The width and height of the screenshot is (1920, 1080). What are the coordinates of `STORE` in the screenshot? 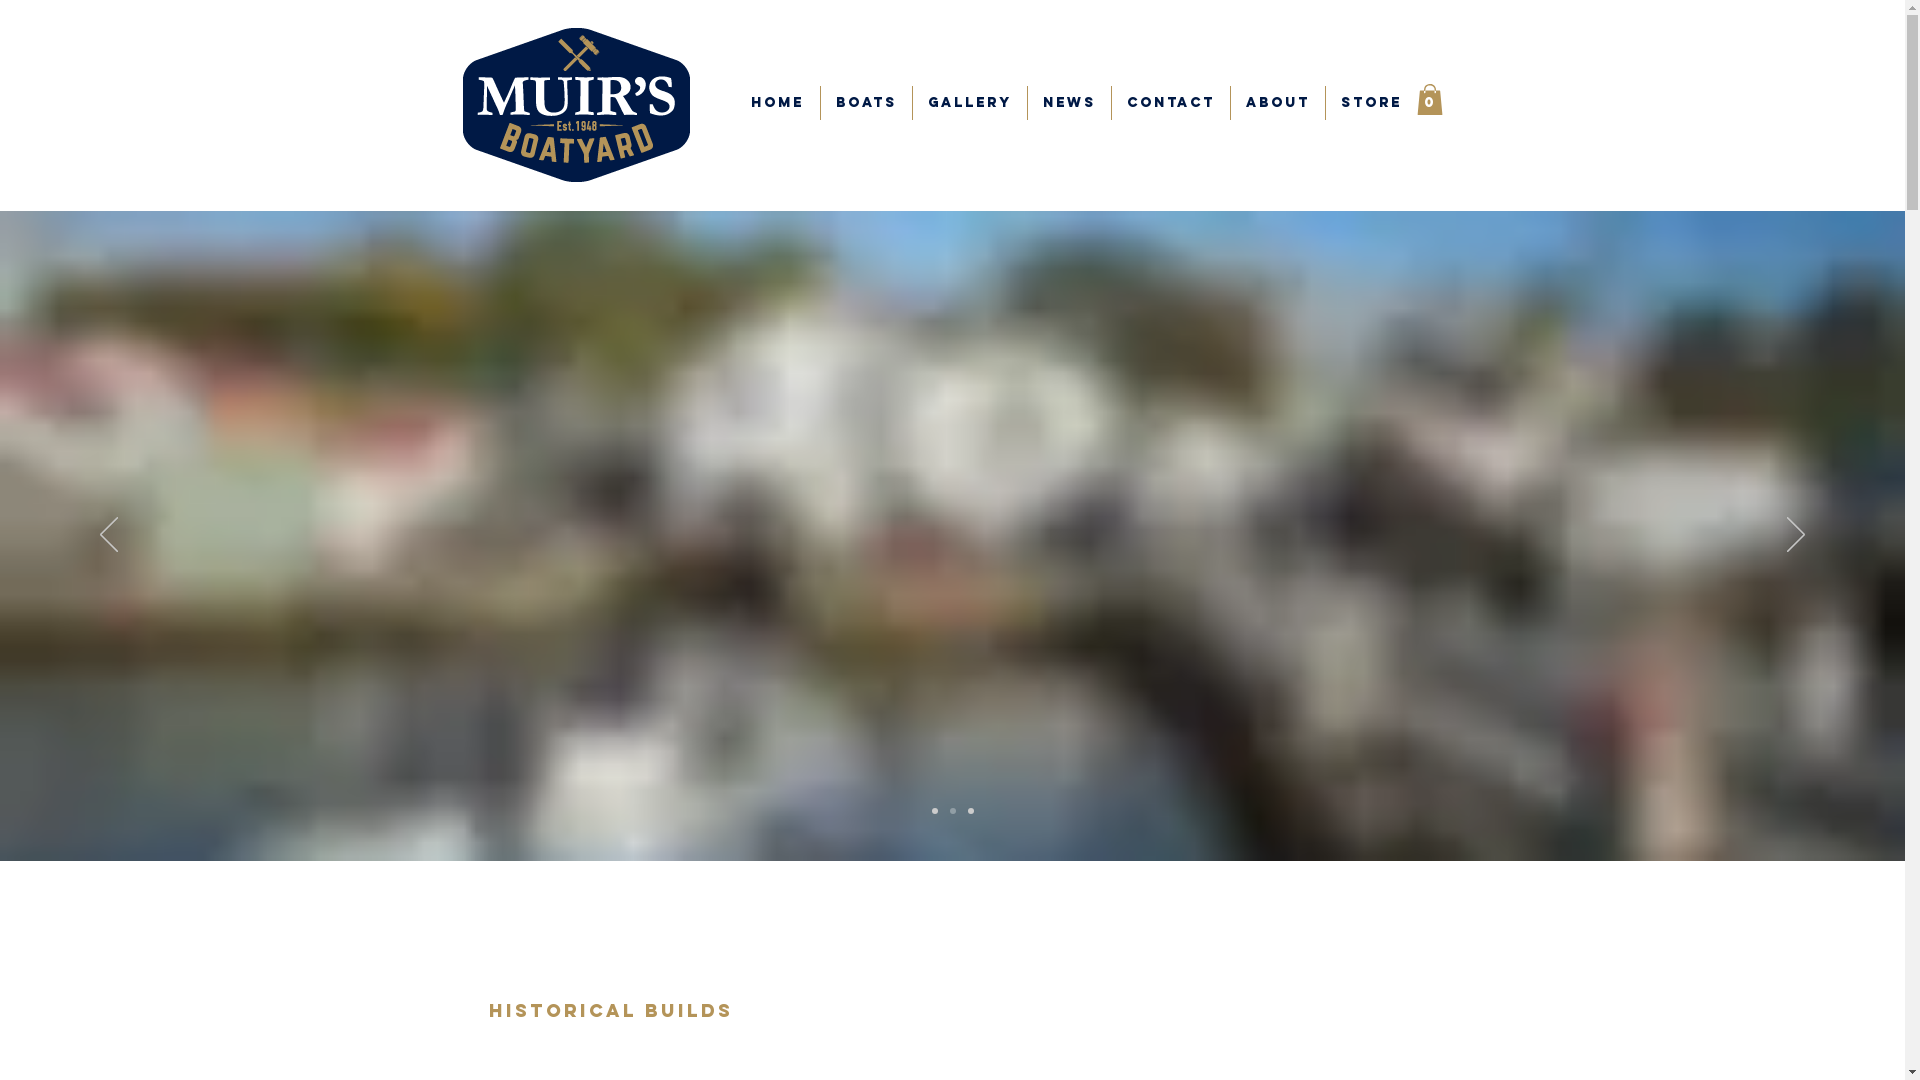 It's located at (1372, 103).